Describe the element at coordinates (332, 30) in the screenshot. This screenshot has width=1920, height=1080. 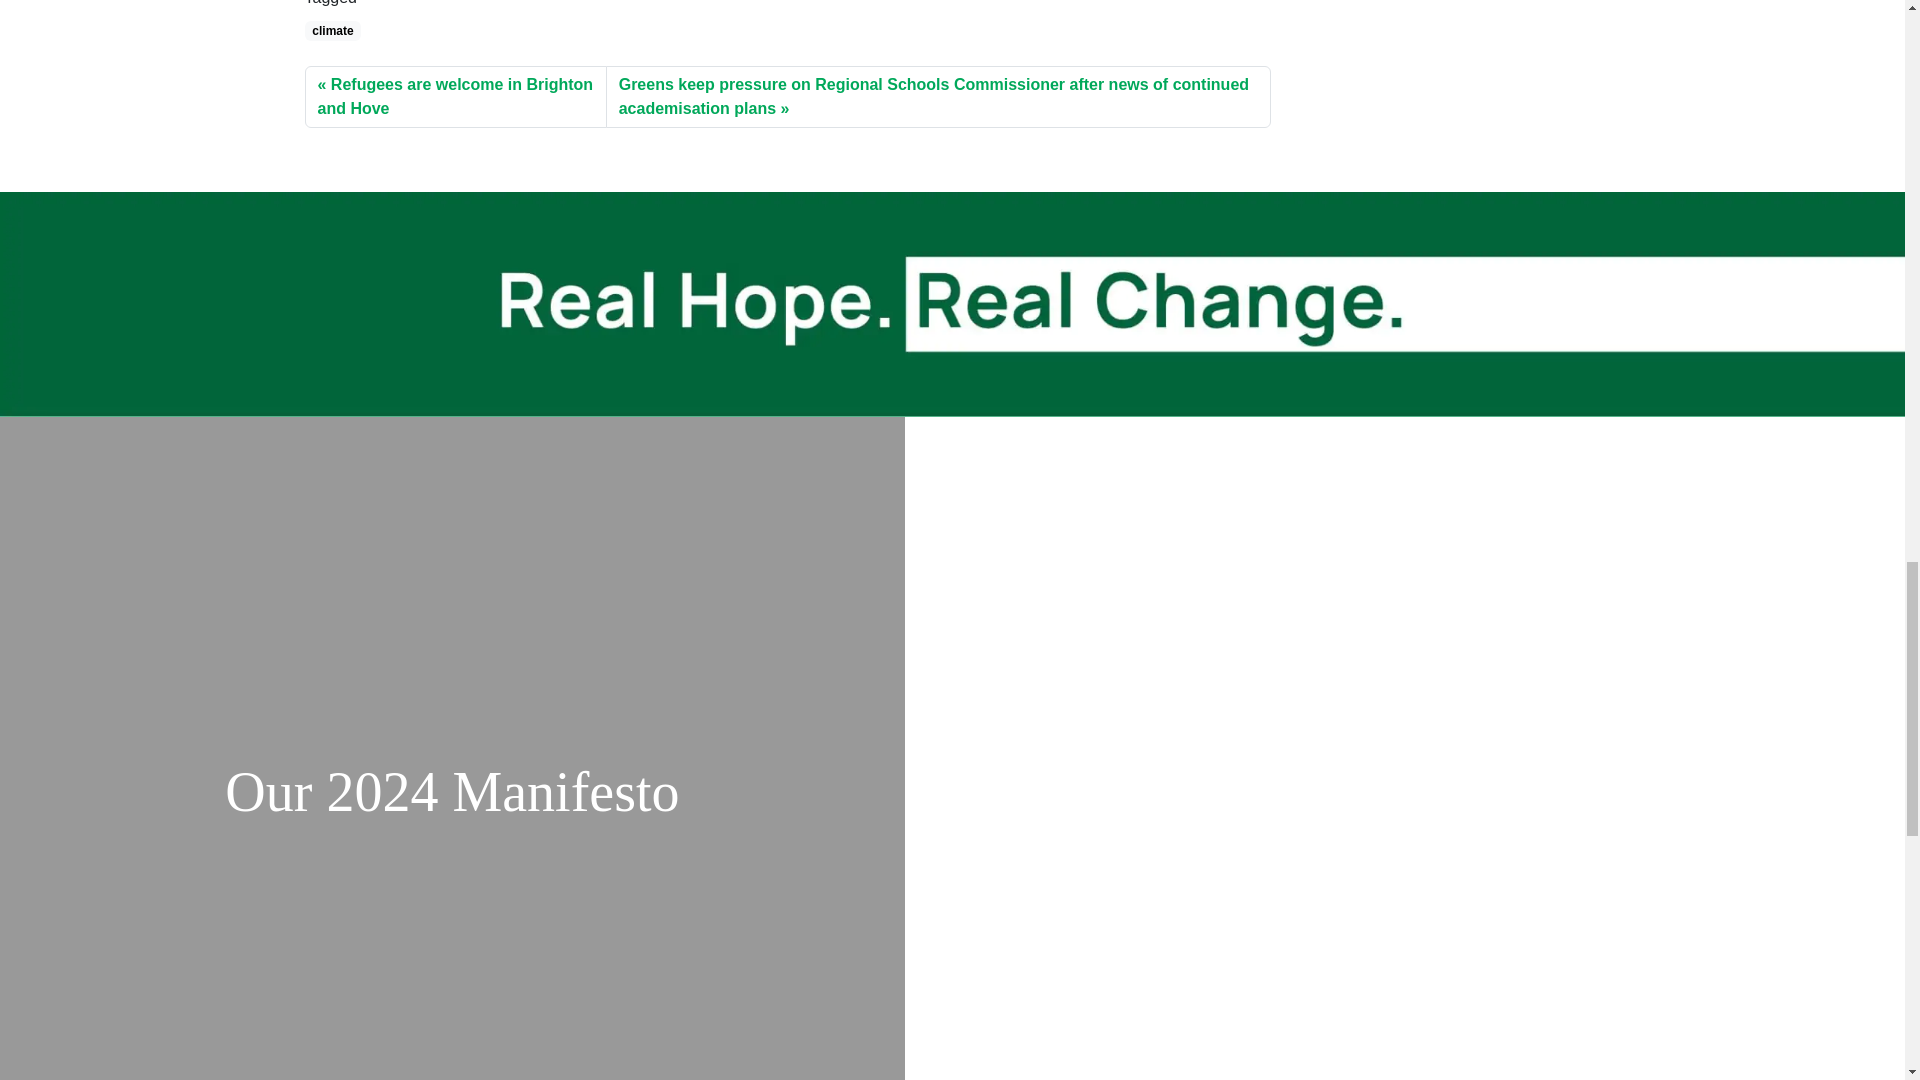
I see `climate` at that location.